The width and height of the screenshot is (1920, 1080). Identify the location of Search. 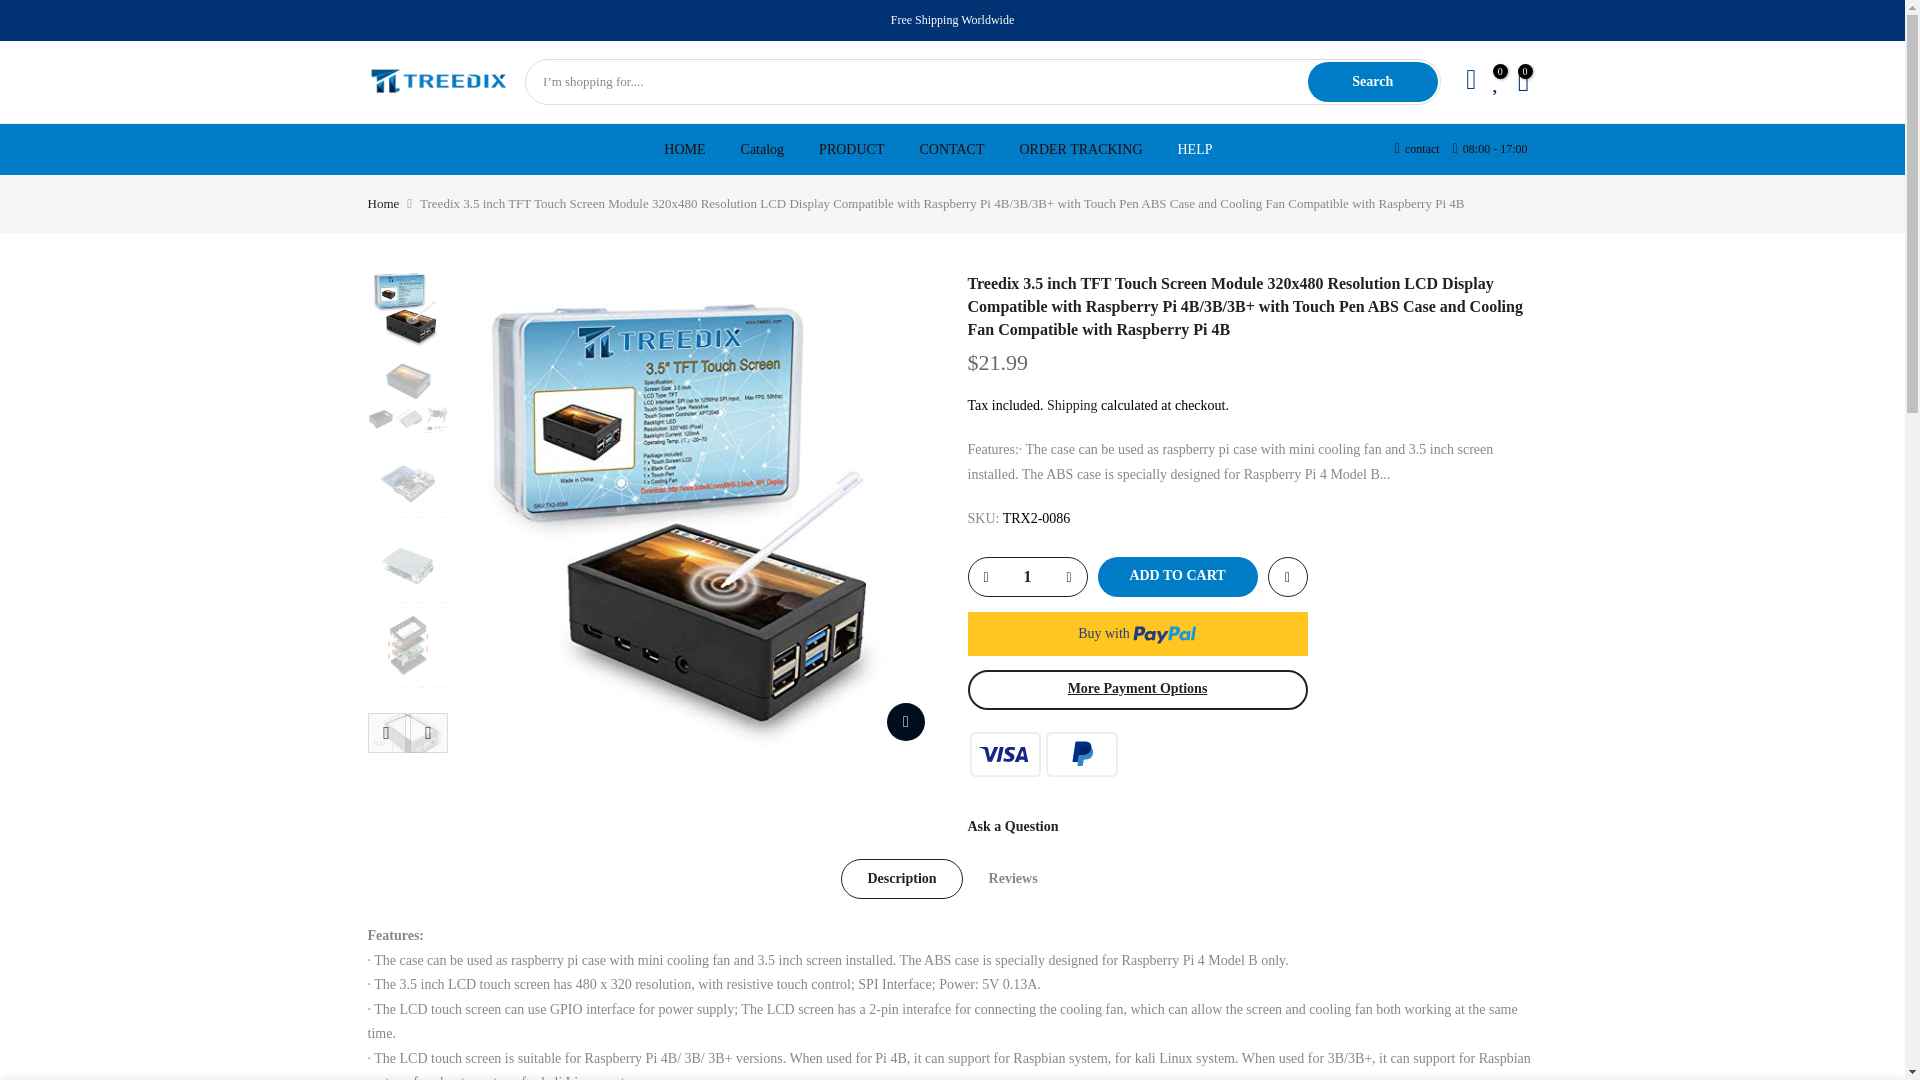
(1372, 81).